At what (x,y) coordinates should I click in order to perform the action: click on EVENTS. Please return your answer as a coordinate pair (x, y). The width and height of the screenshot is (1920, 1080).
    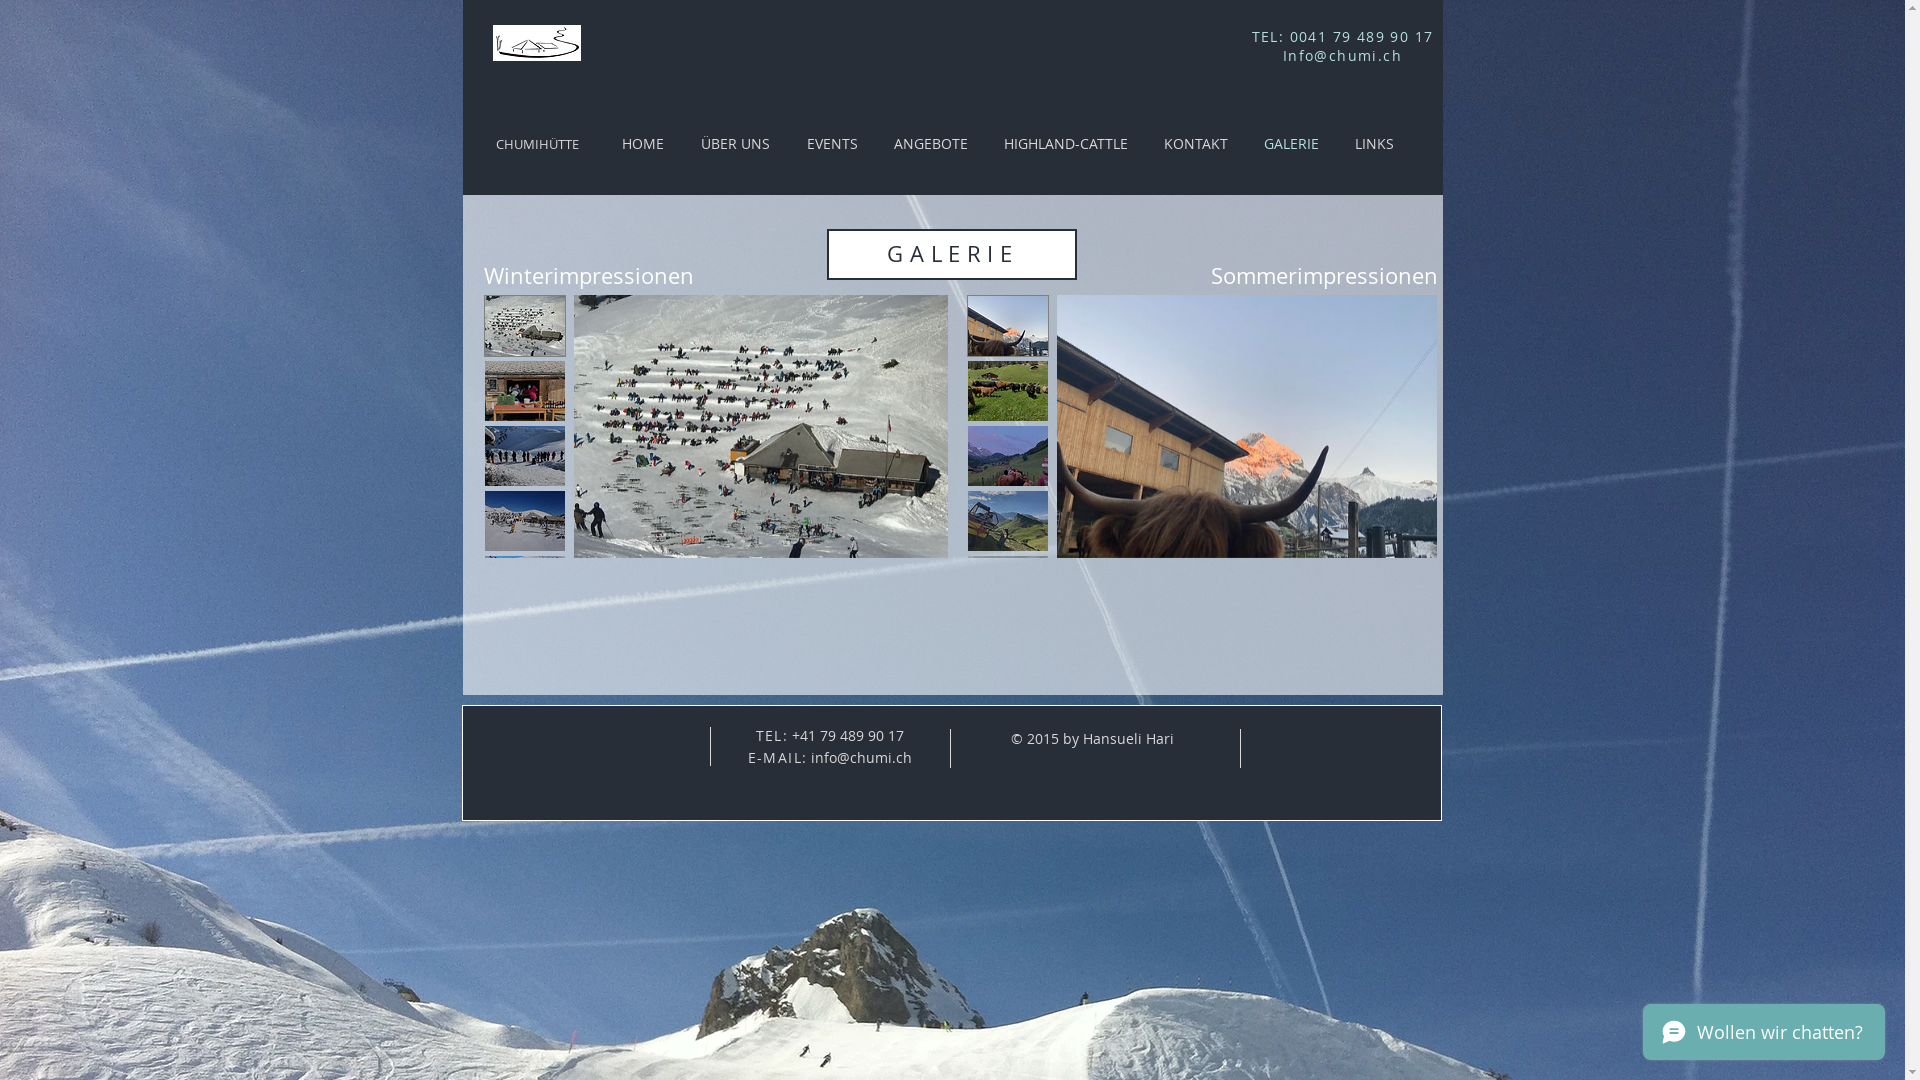
    Looking at the image, I should click on (832, 144).